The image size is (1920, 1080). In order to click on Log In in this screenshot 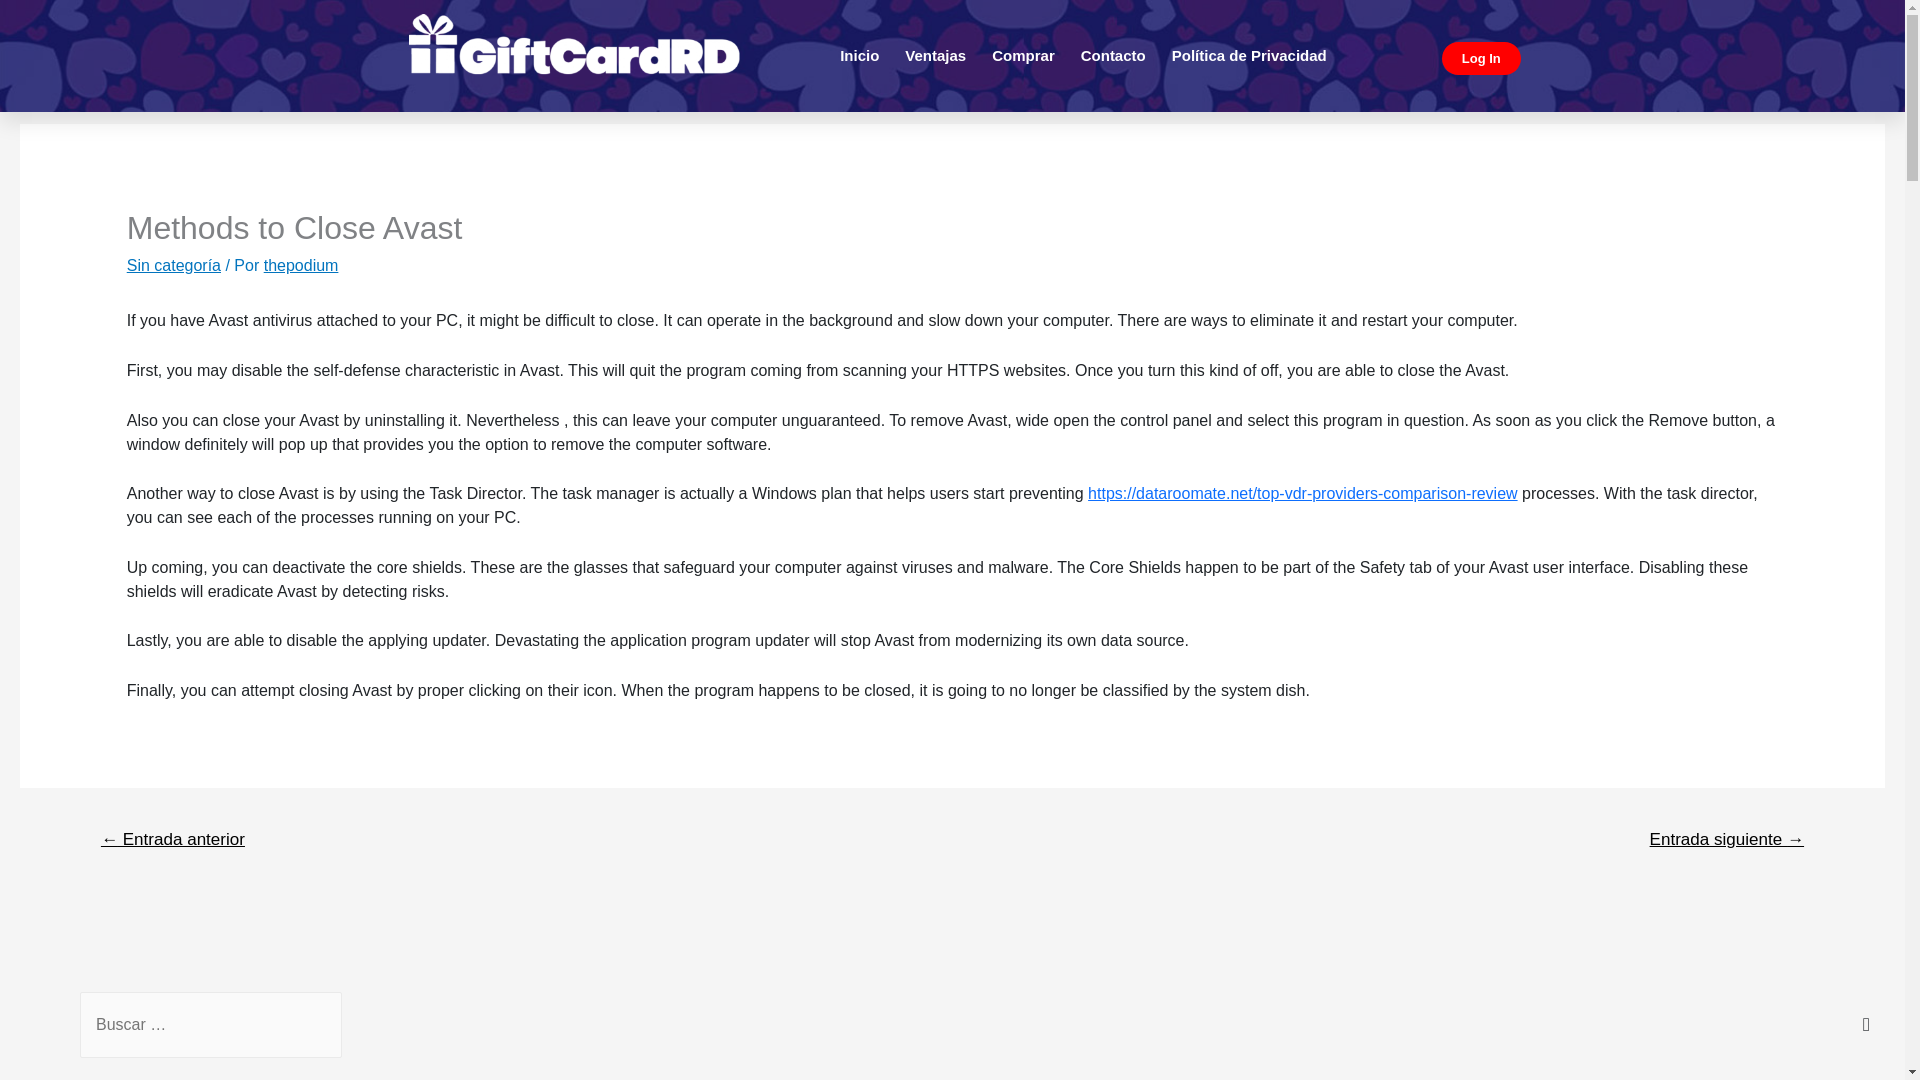, I will do `click(1480, 58)`.